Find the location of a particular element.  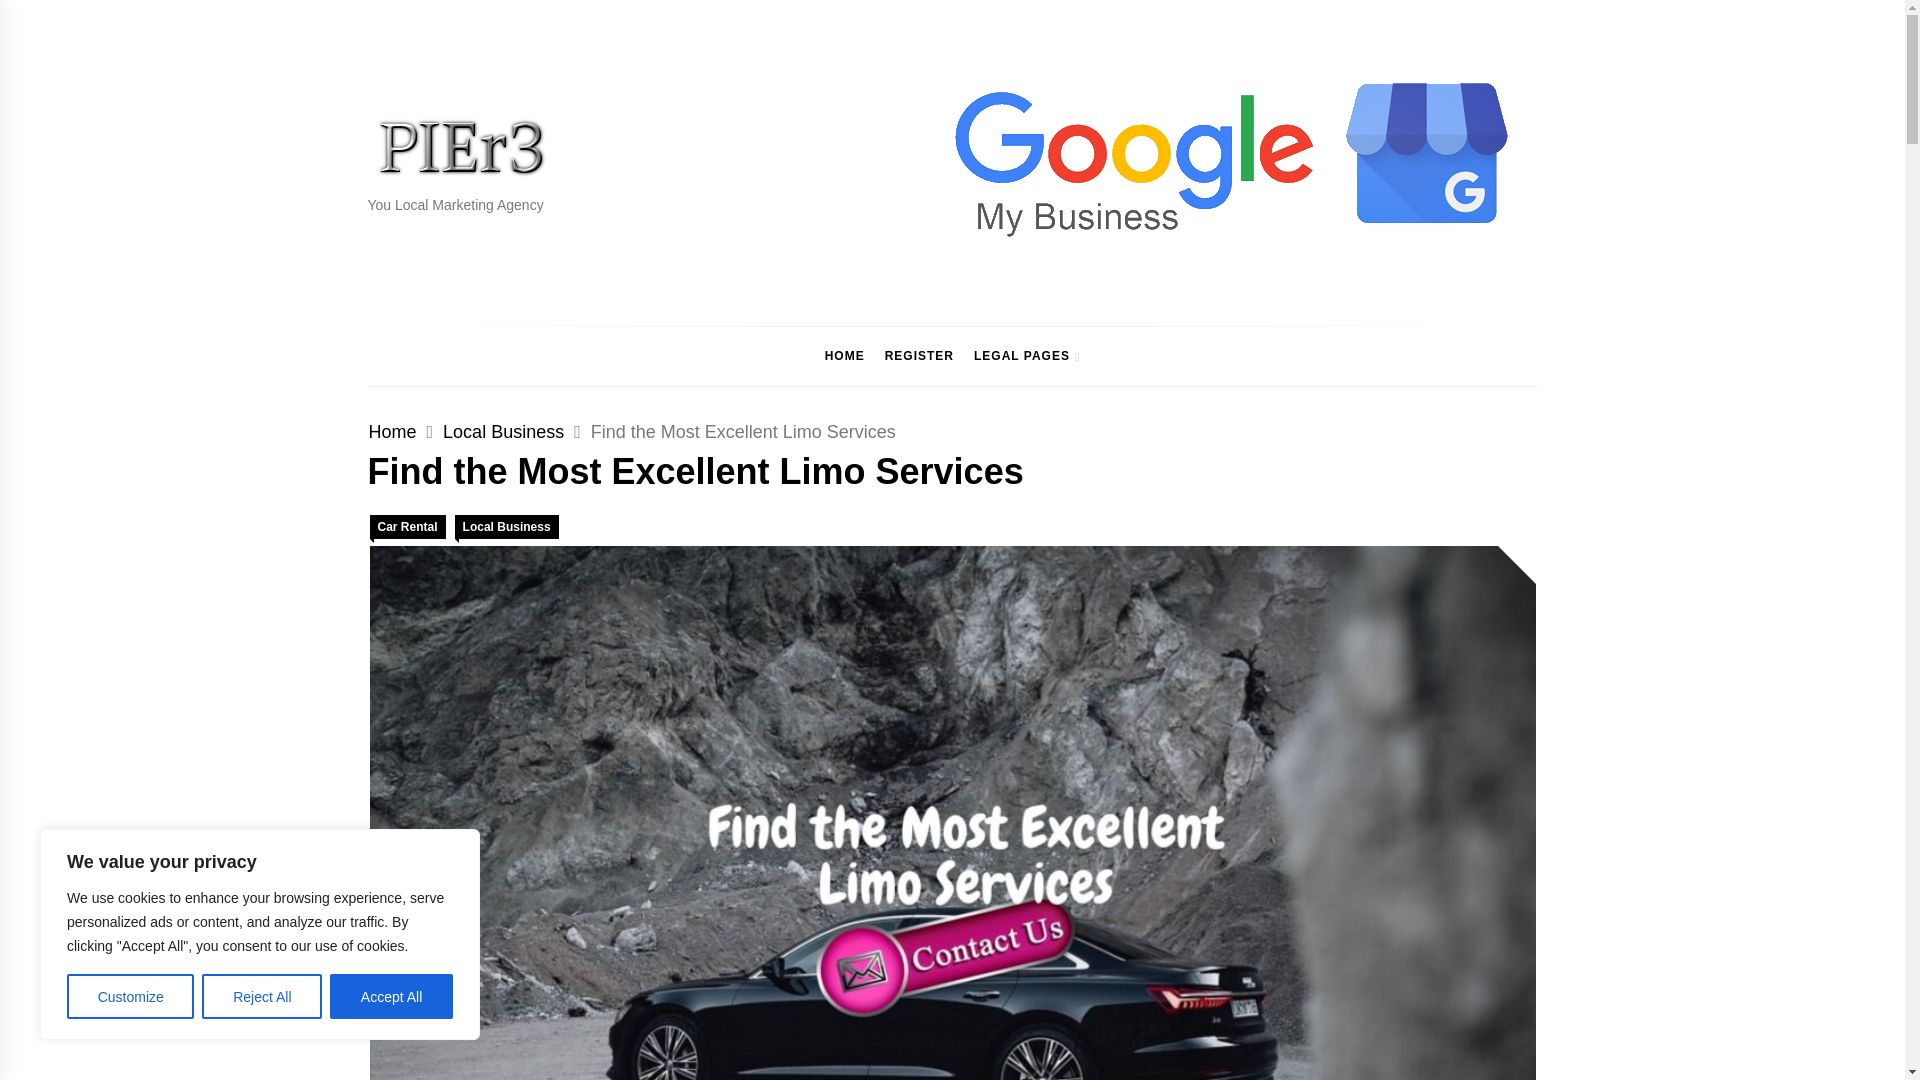

Local Business is located at coordinates (506, 526).